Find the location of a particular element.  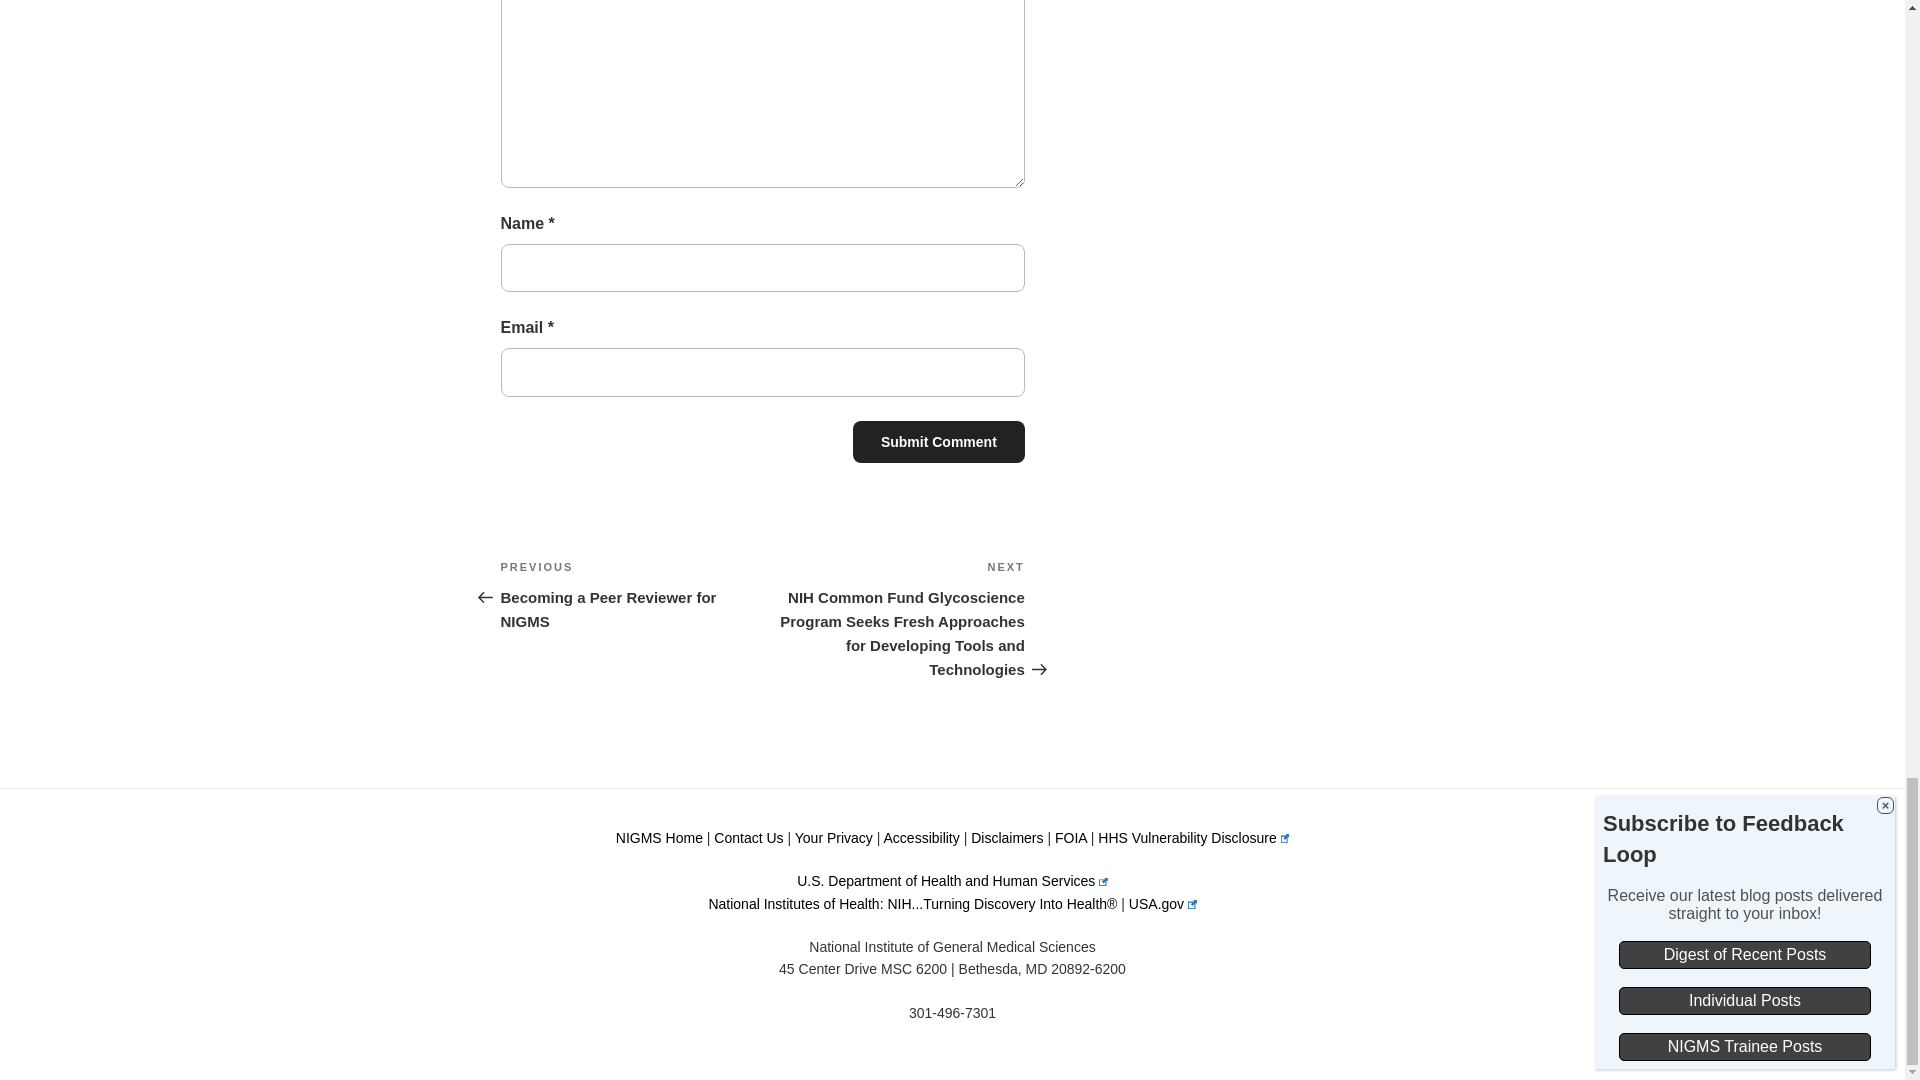

Next Icon is located at coordinates (1039, 670).